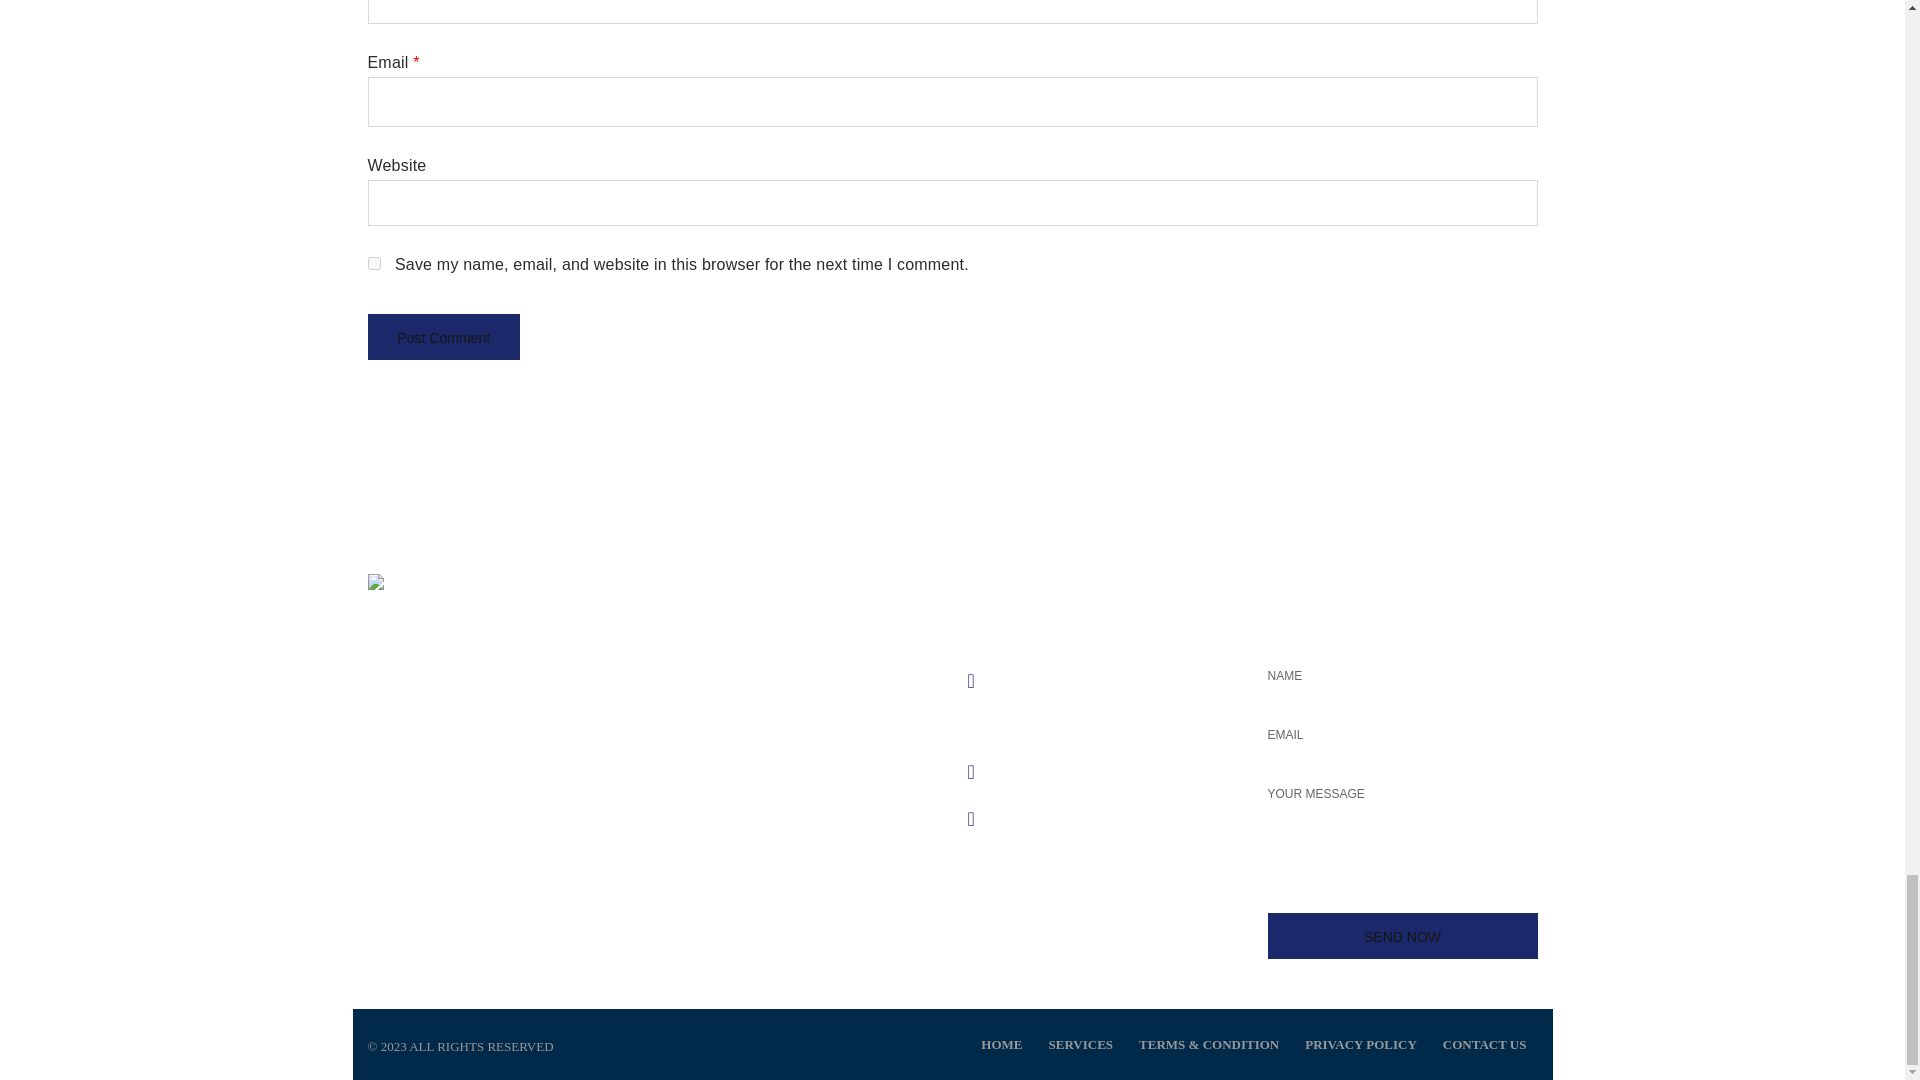 This screenshot has width=1920, height=1080. Describe the element at coordinates (444, 336) in the screenshot. I see `Post Comment` at that location.